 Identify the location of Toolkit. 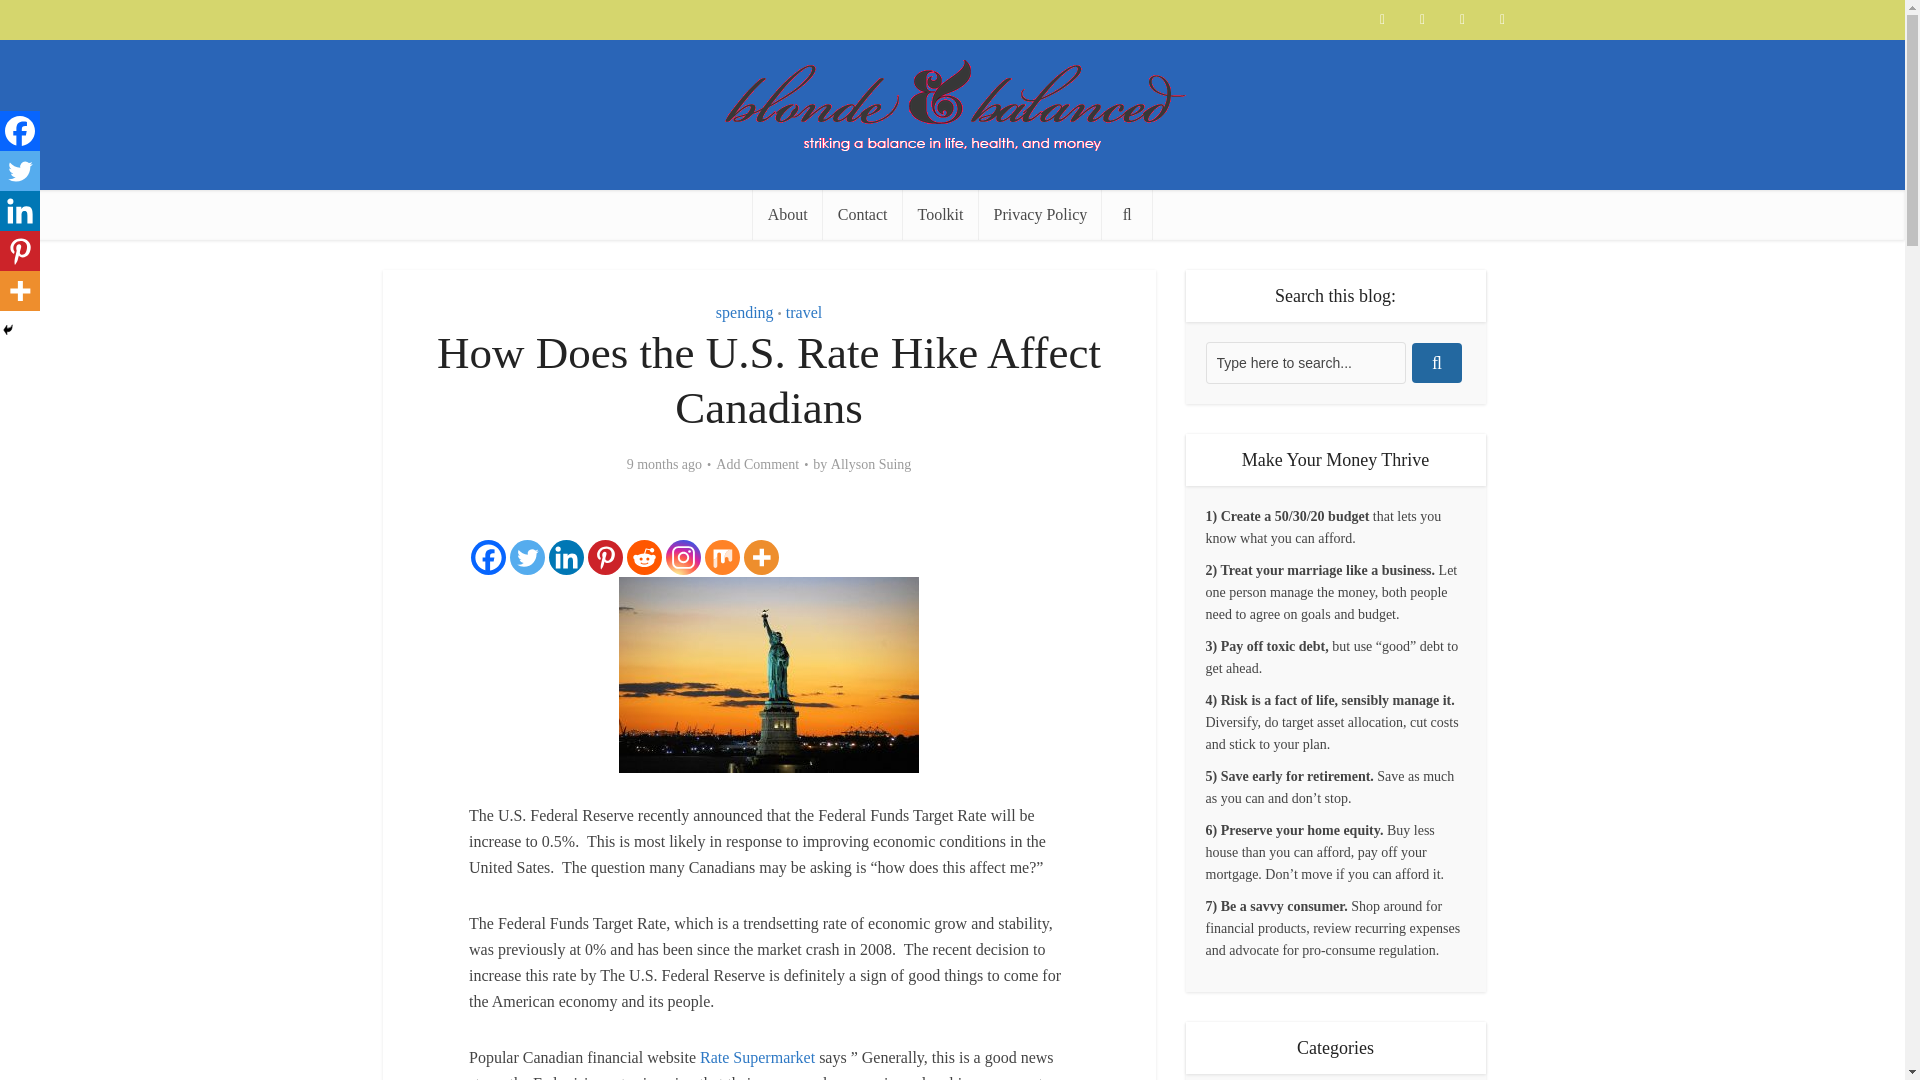
(940, 214).